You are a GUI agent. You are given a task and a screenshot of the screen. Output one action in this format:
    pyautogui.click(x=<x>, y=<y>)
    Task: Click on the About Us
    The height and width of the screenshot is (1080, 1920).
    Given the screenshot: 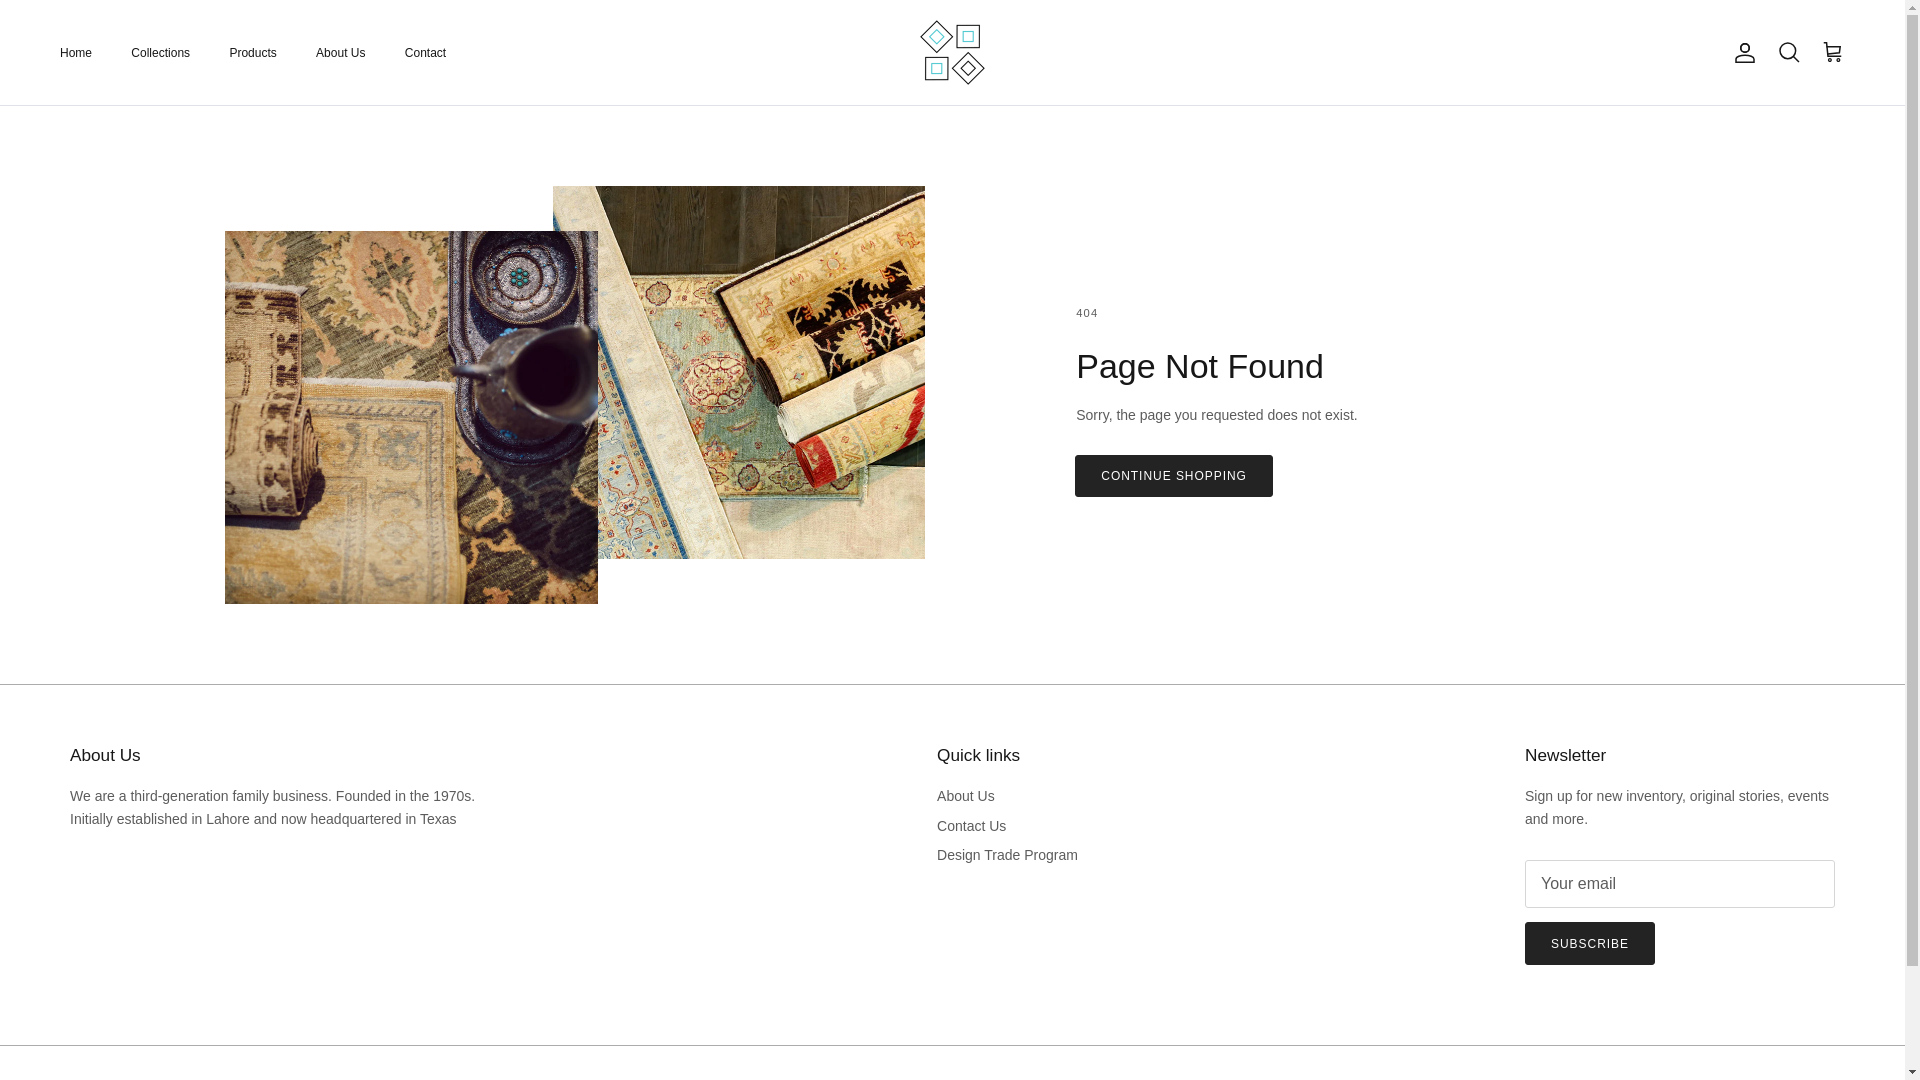 What is the action you would take?
    pyautogui.click(x=965, y=796)
    